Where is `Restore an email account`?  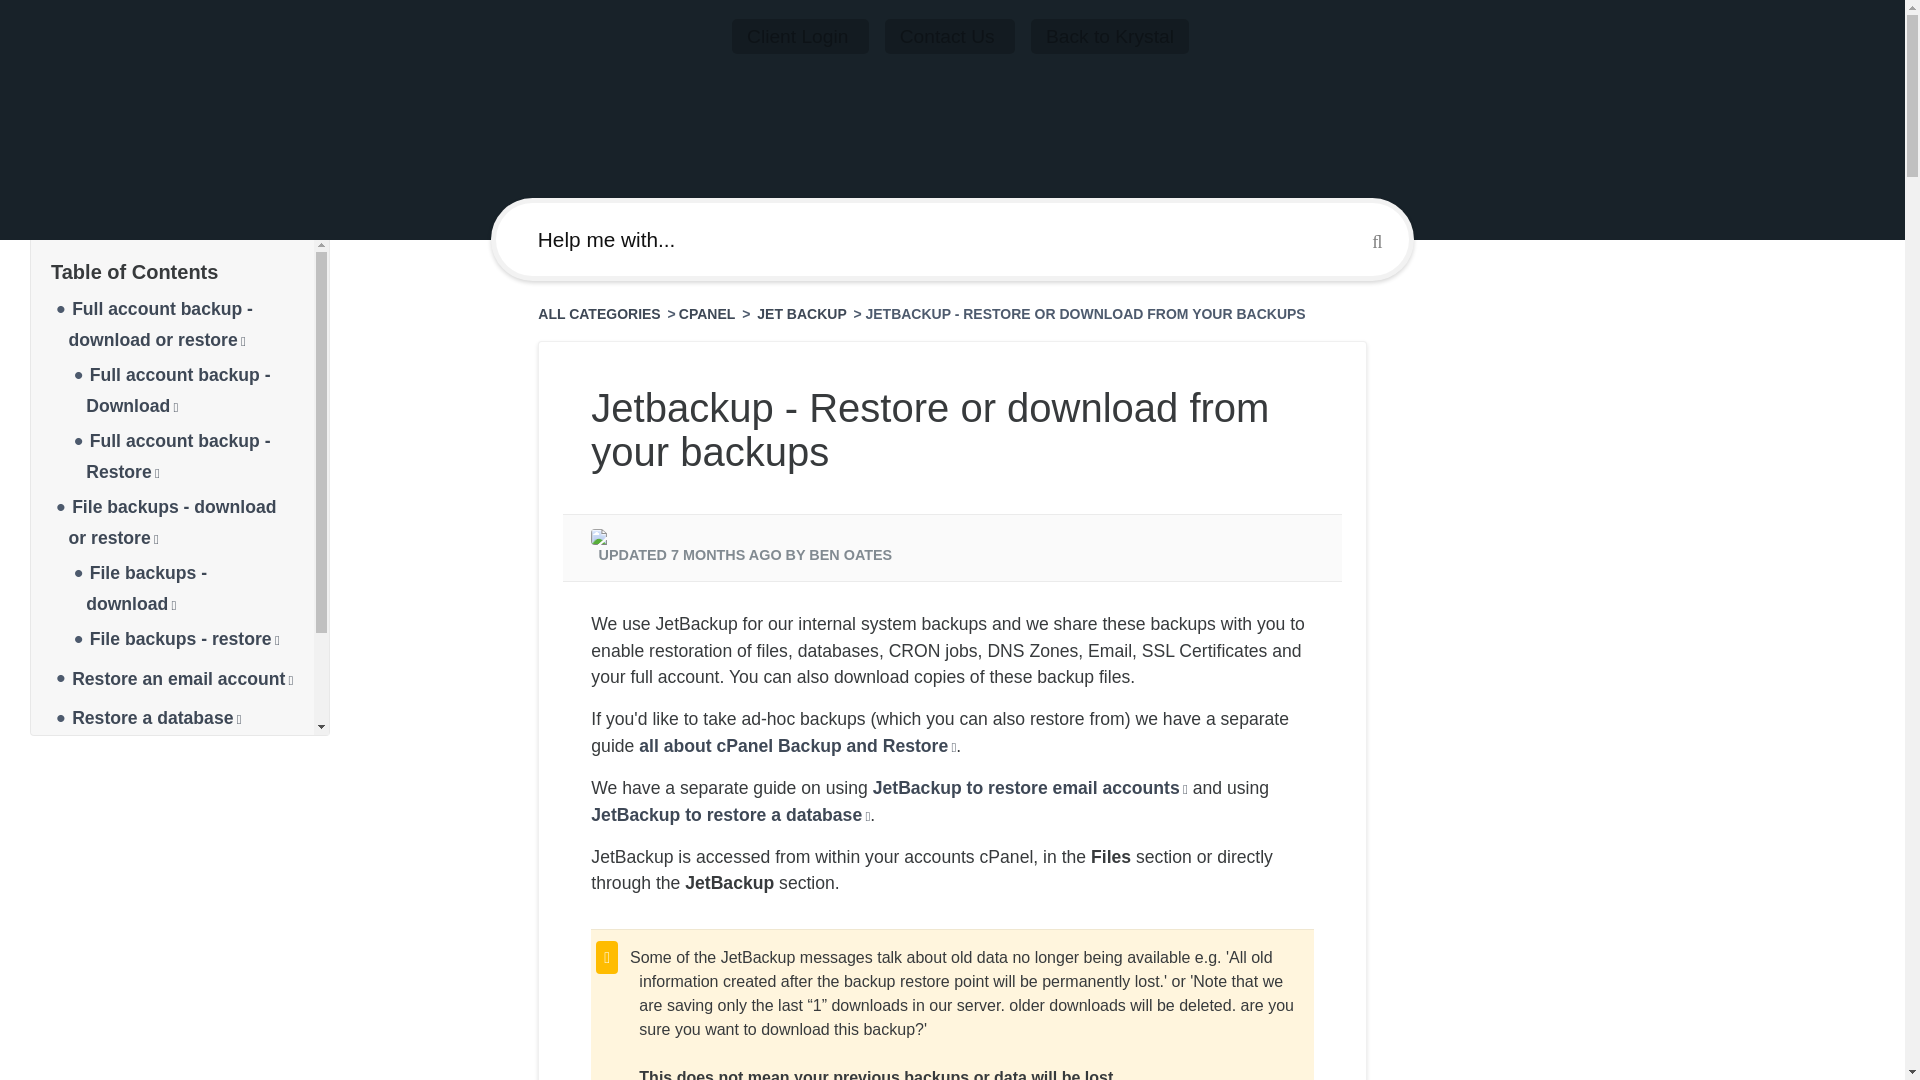 Restore an email account is located at coordinates (182, 678).